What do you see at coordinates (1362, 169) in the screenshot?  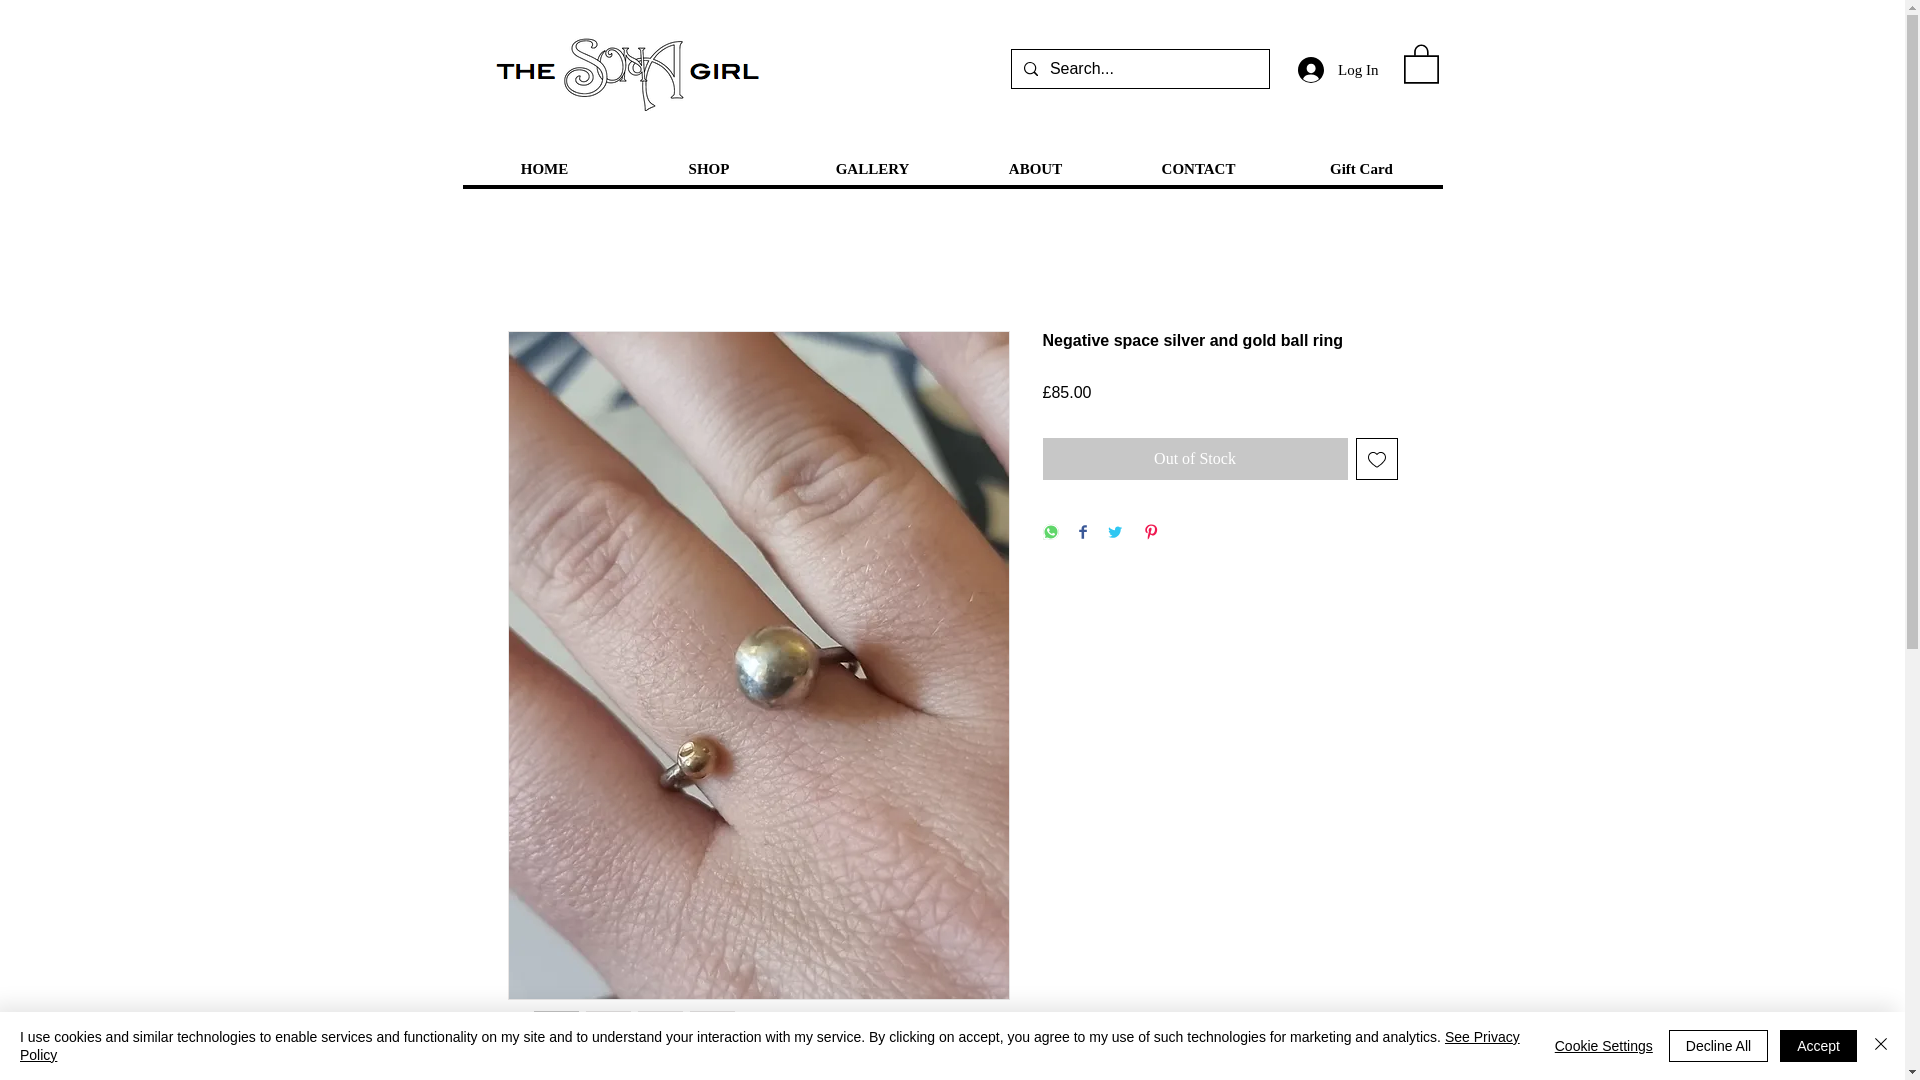 I see `Gift Card` at bounding box center [1362, 169].